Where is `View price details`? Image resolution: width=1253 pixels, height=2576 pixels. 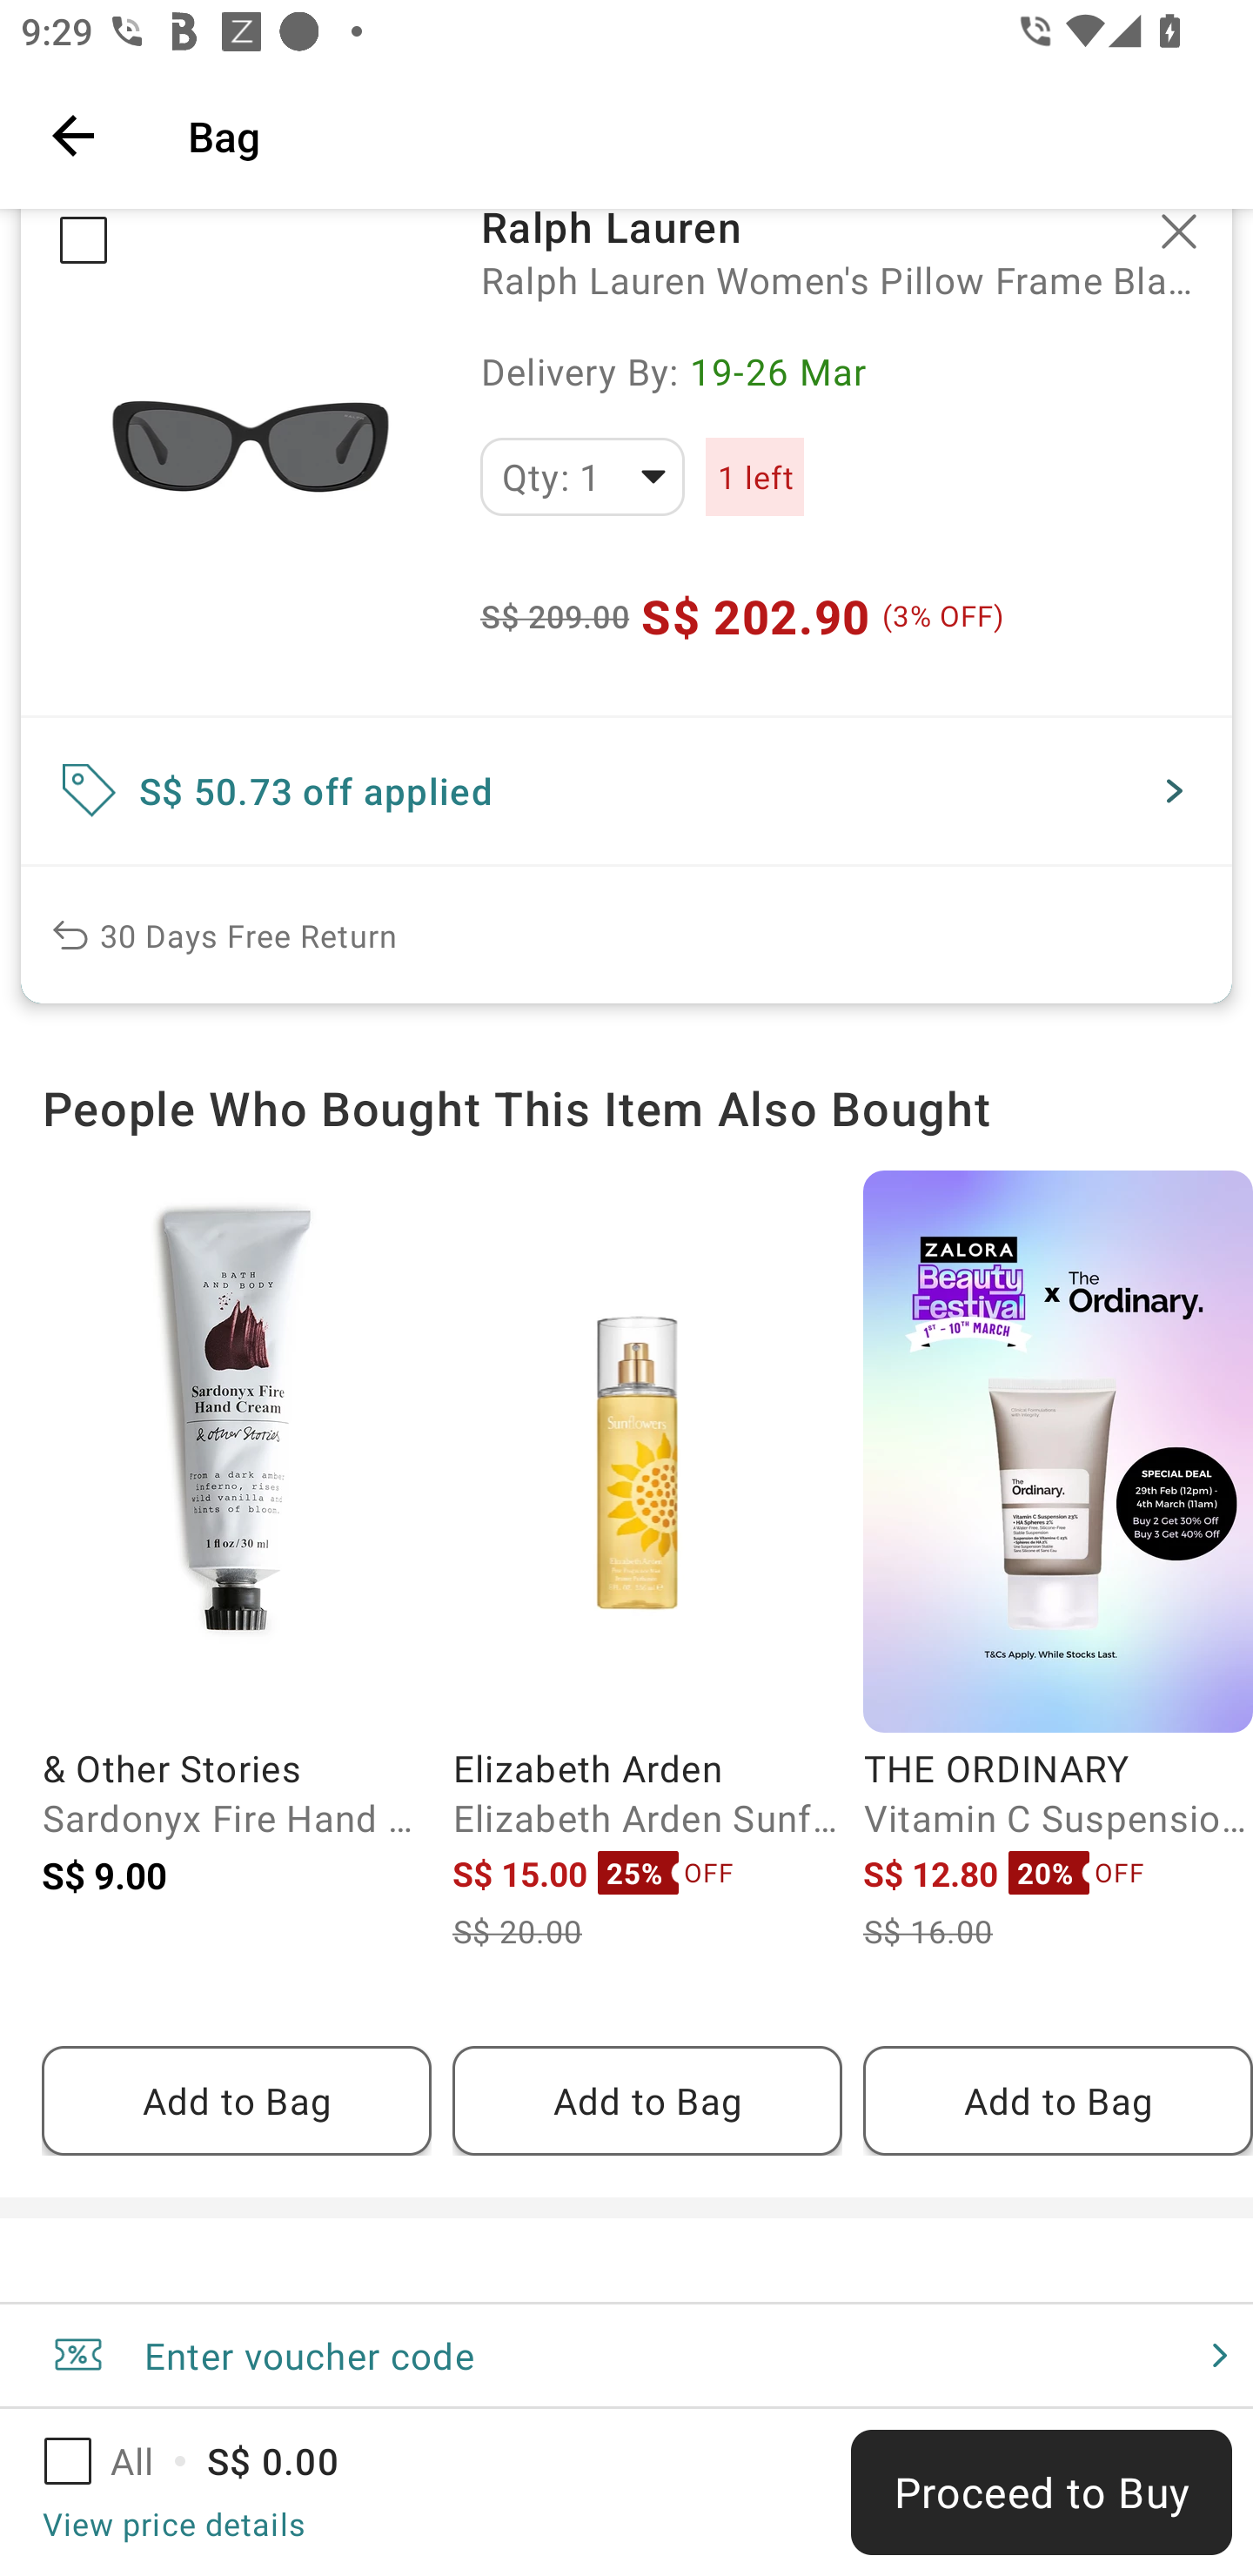
View price details is located at coordinates (173, 2523).